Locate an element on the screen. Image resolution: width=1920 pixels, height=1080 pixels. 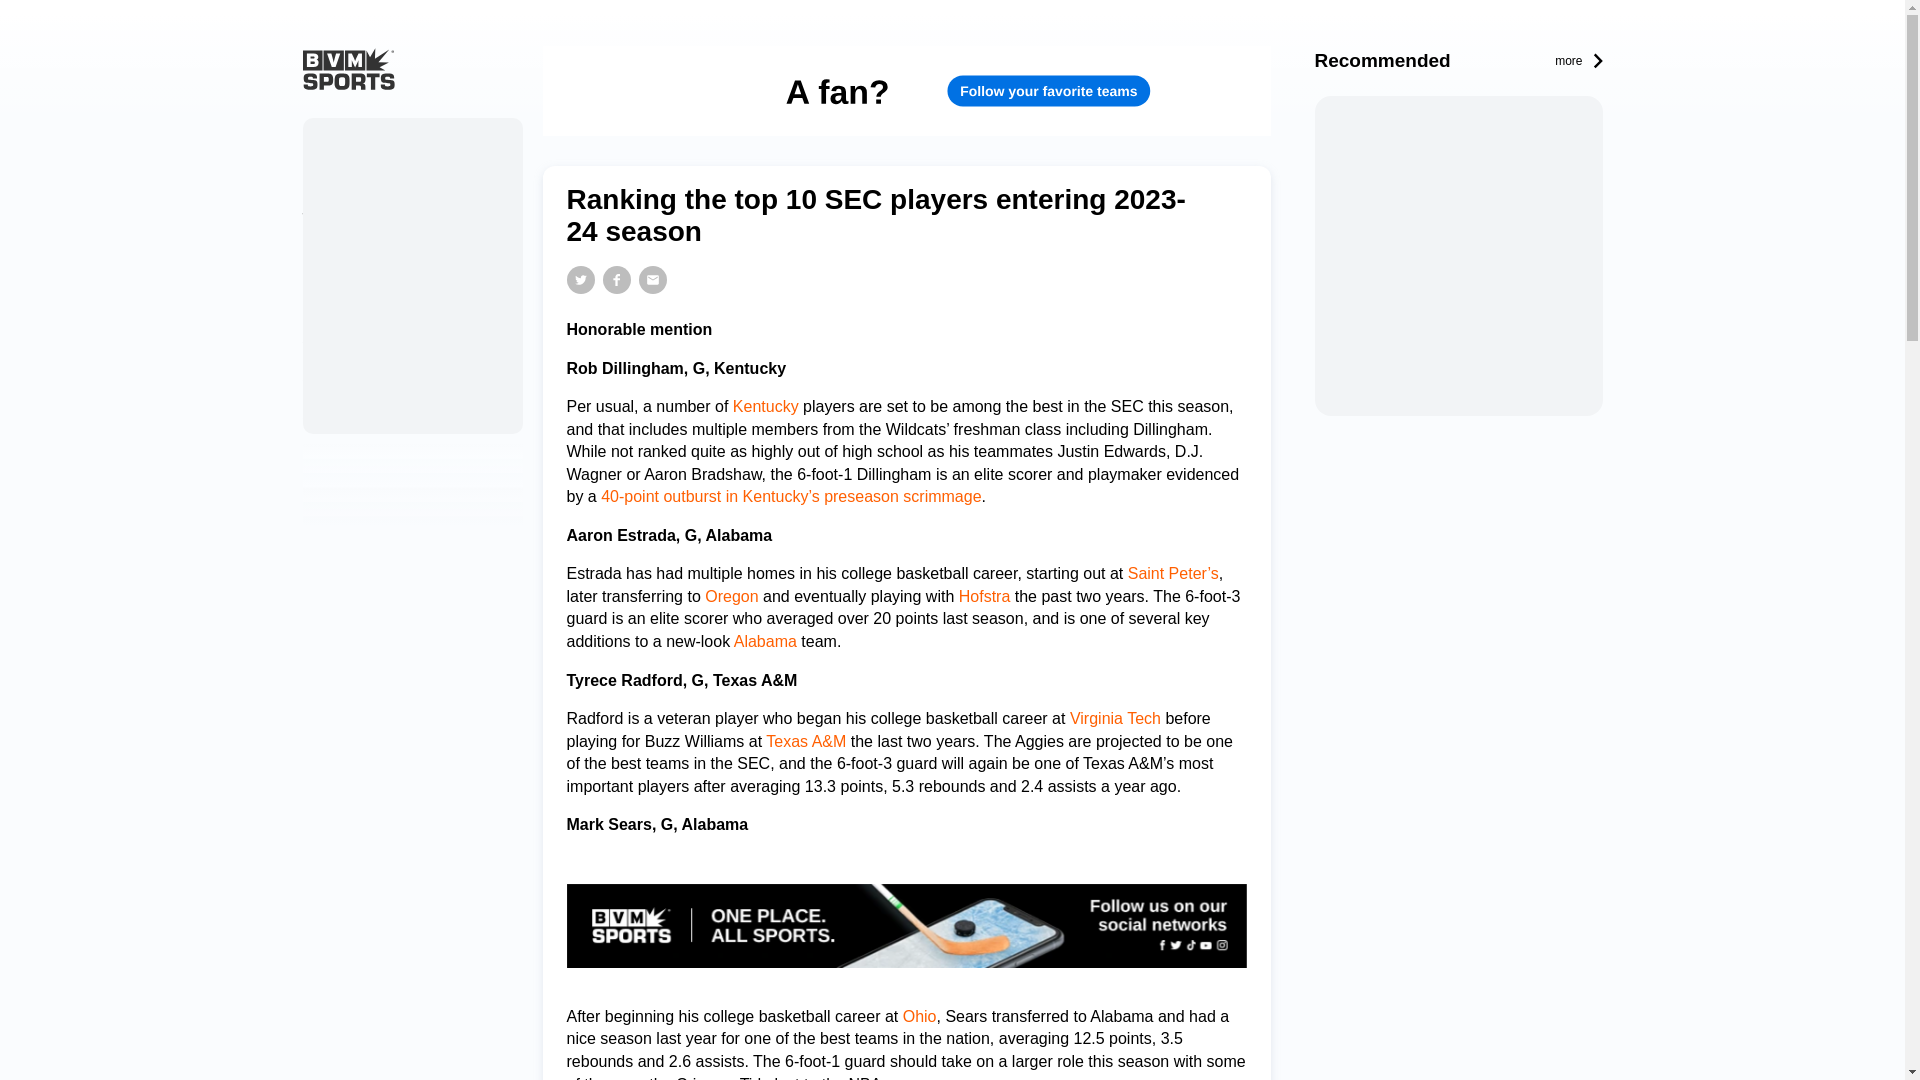
Home is located at coordinates (332, 137).